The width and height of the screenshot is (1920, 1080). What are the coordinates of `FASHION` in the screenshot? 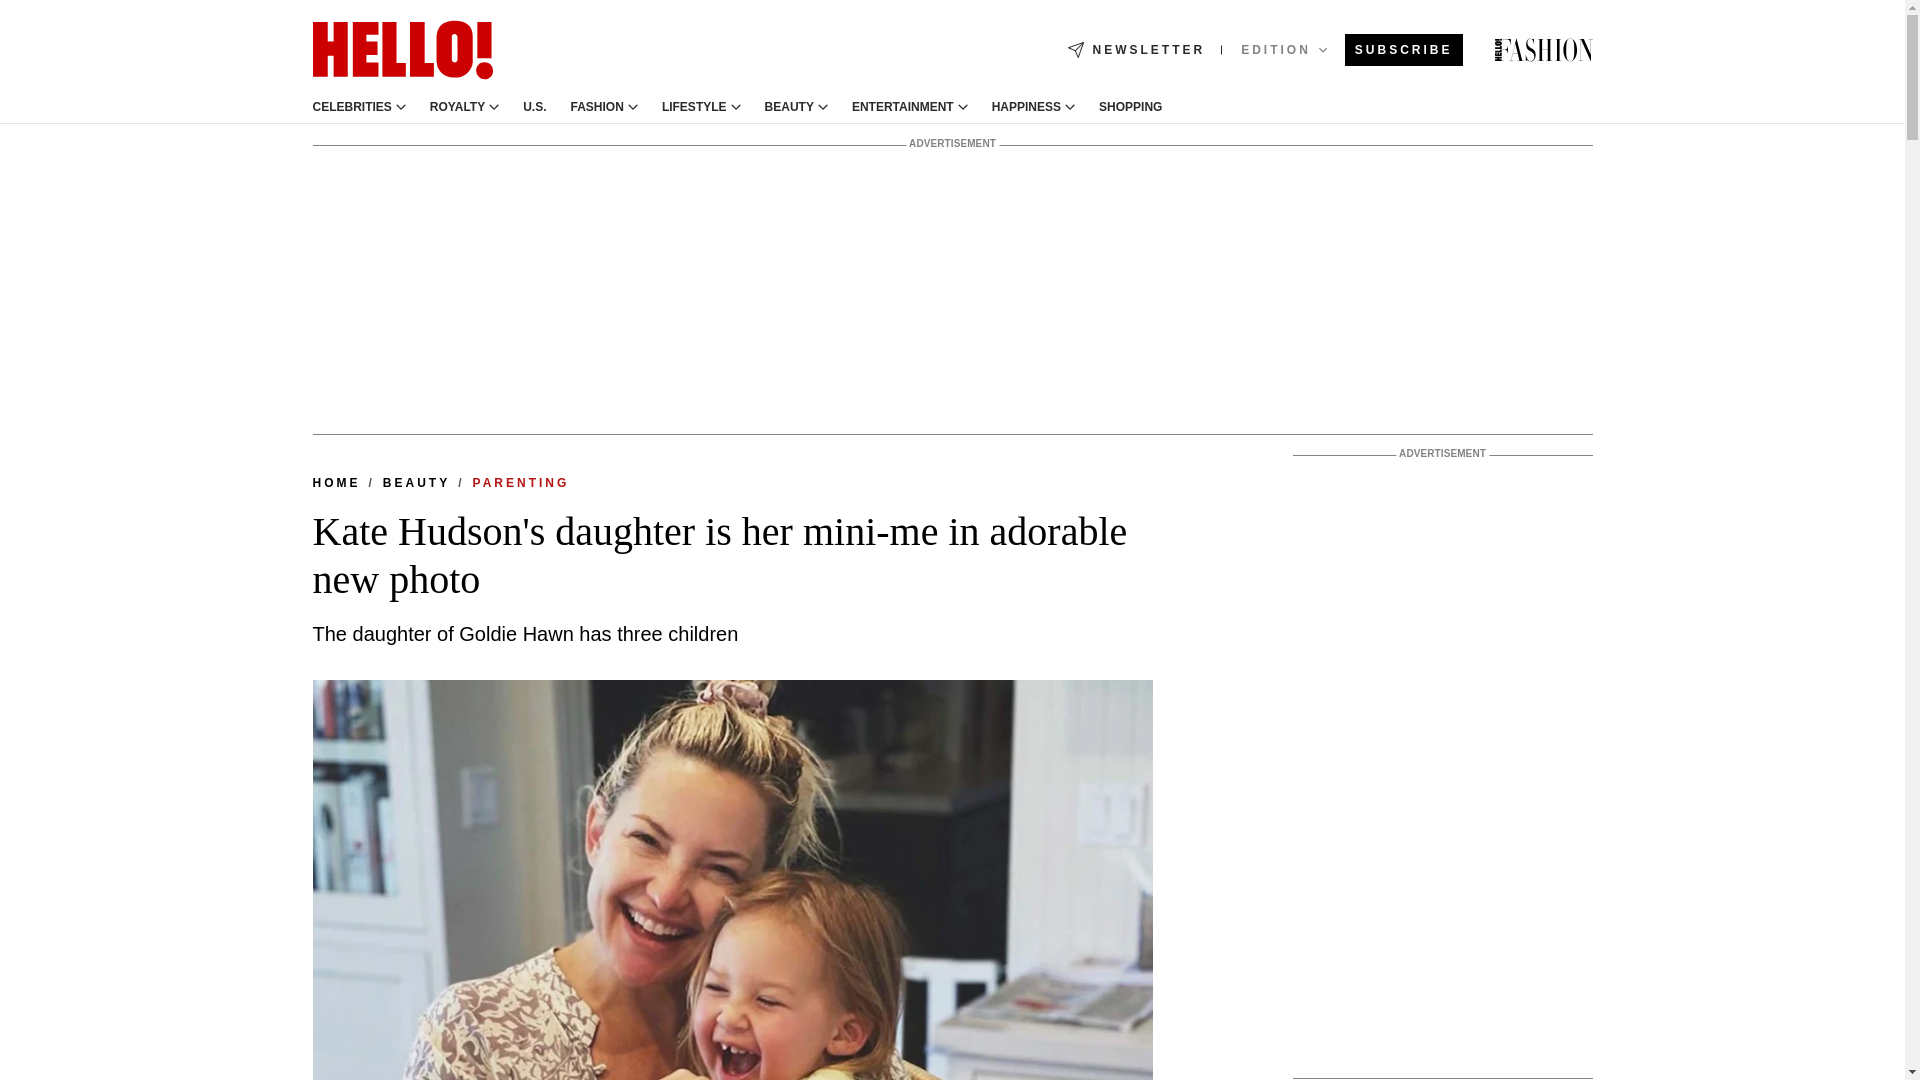 It's located at (597, 107).